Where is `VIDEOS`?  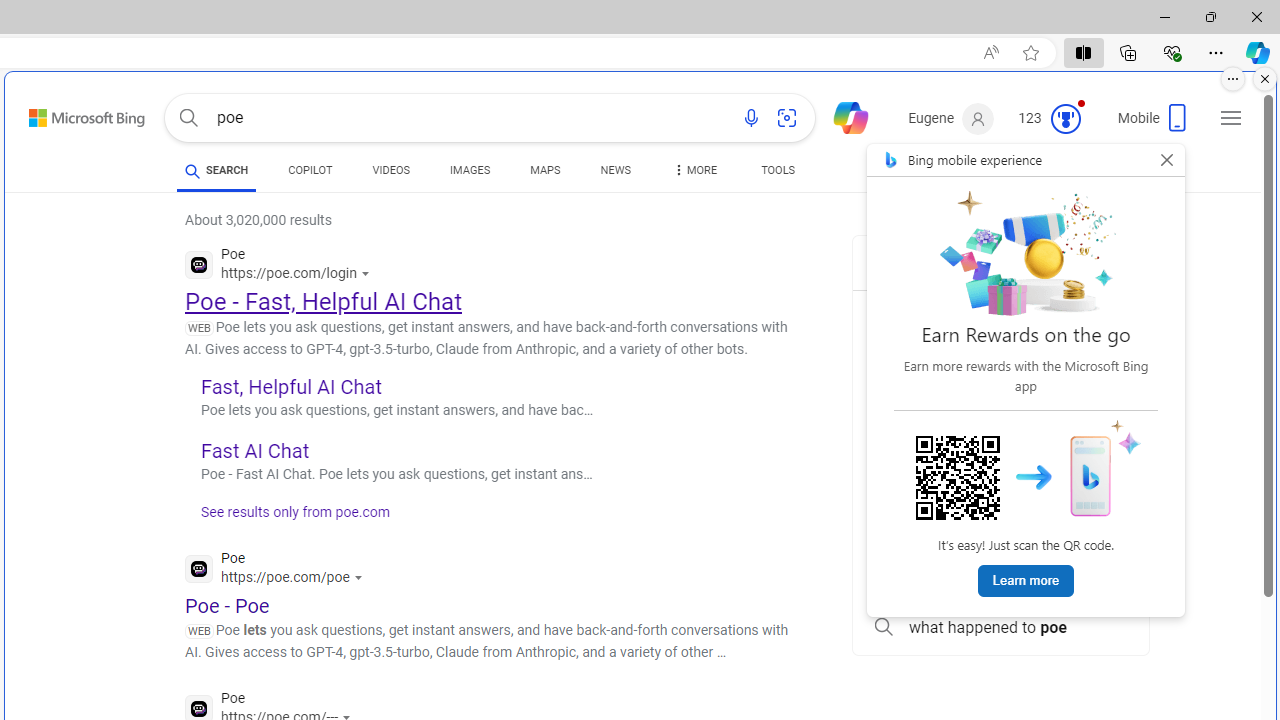
VIDEOS is located at coordinates (390, 174).